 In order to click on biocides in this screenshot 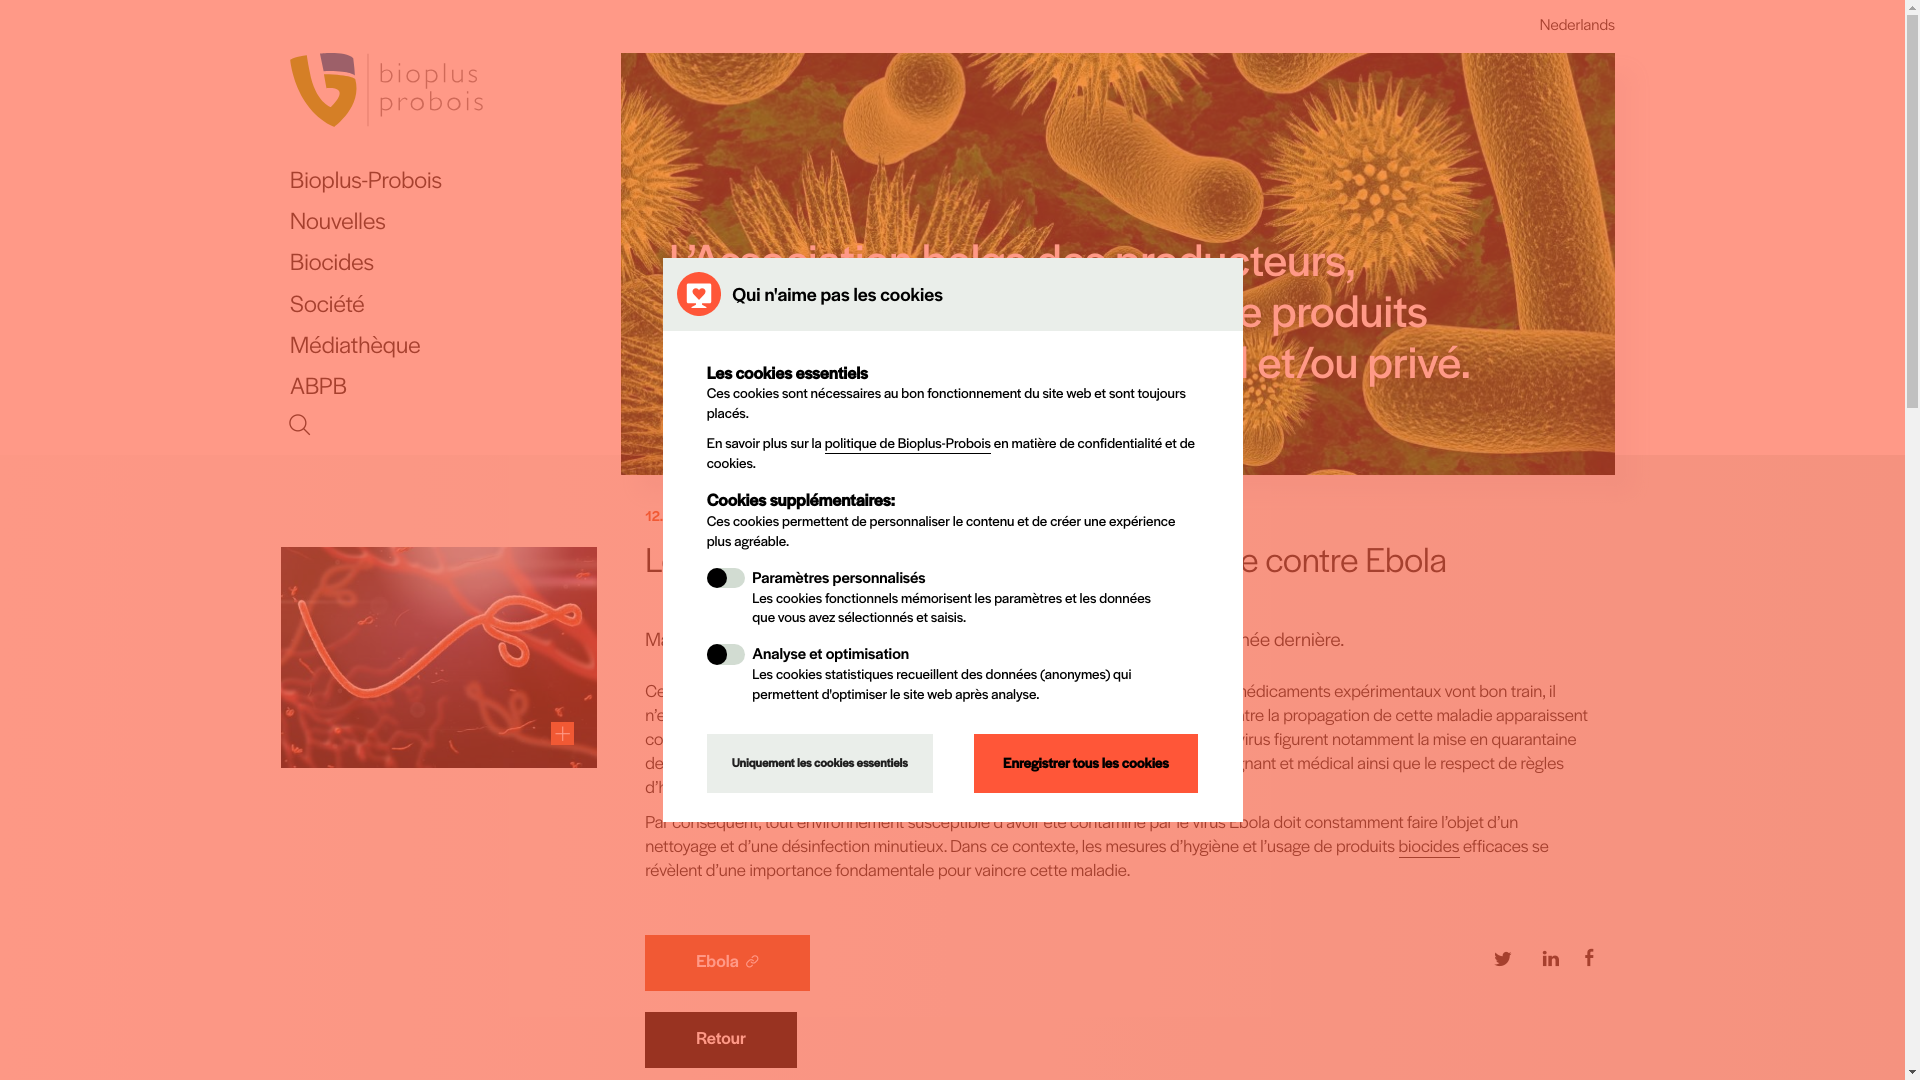, I will do `click(1430, 846)`.